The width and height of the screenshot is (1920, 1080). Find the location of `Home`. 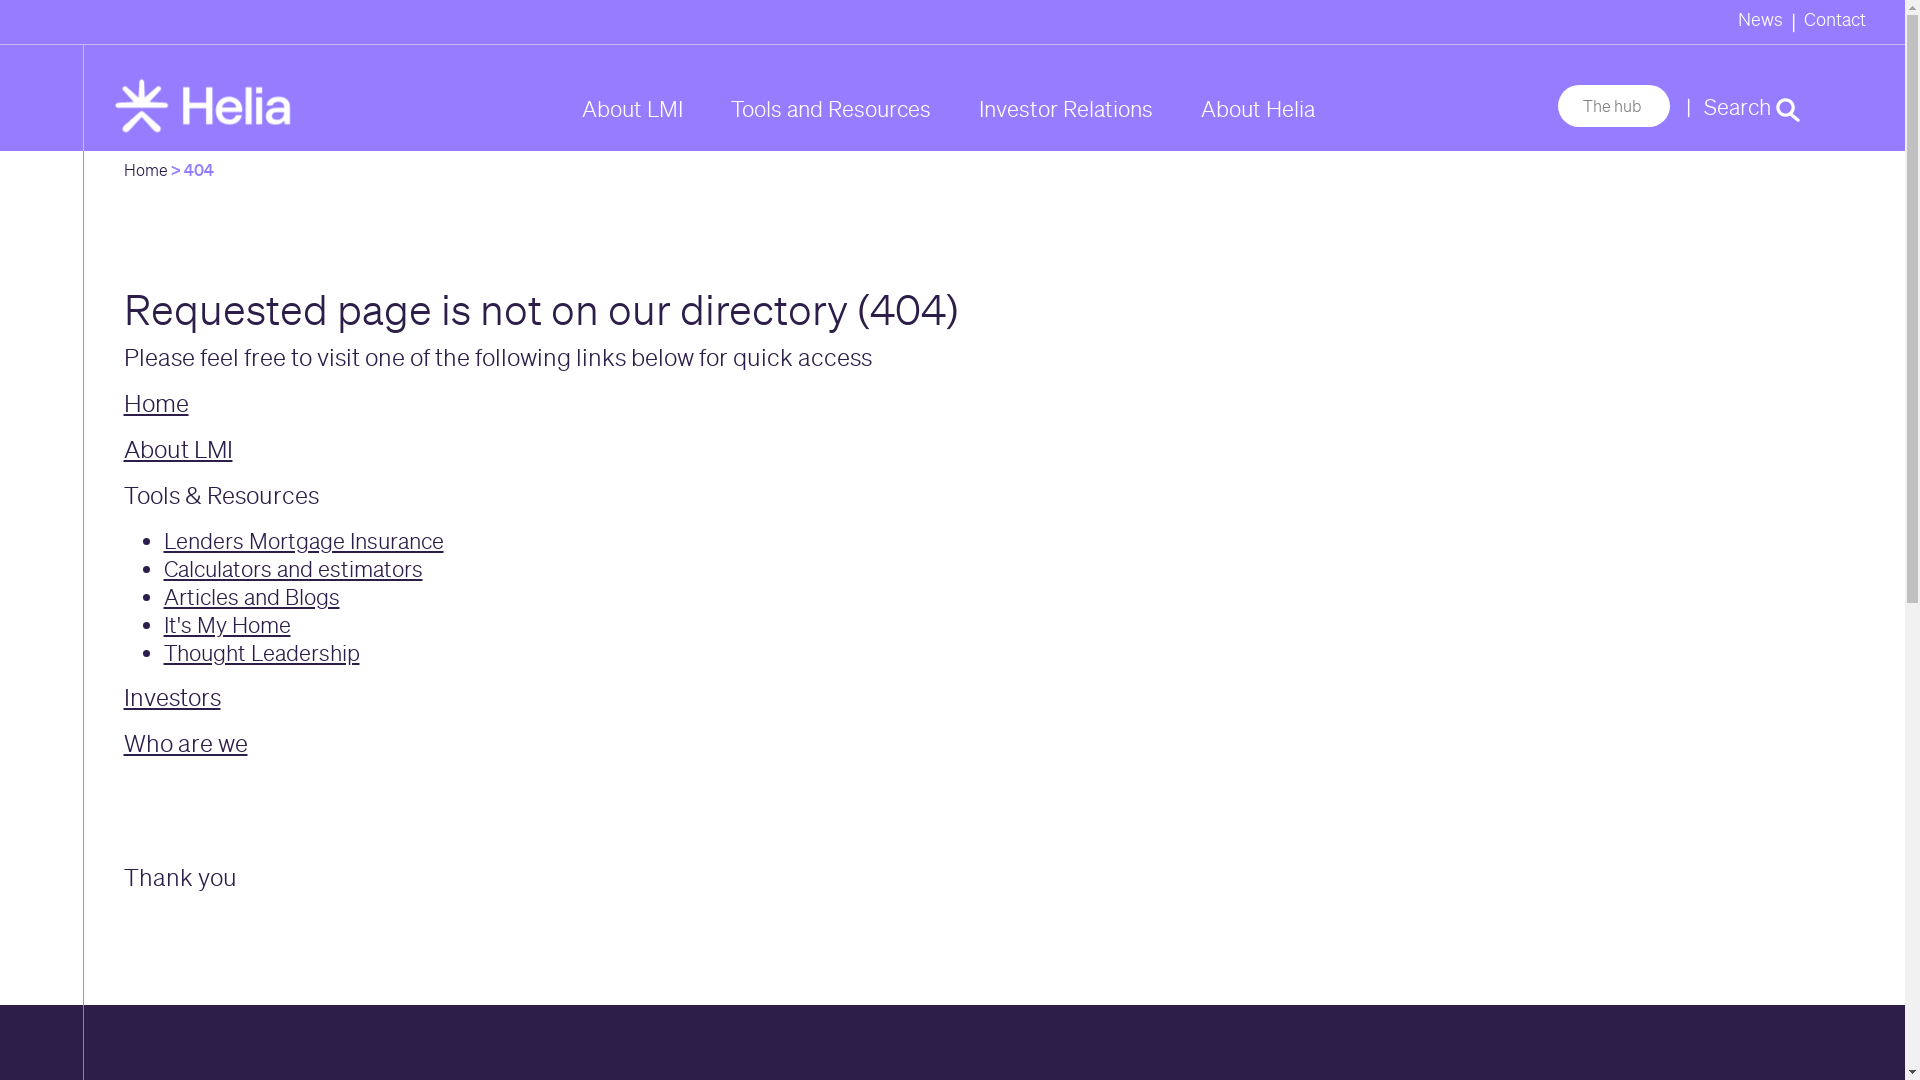

Home is located at coordinates (146, 170).